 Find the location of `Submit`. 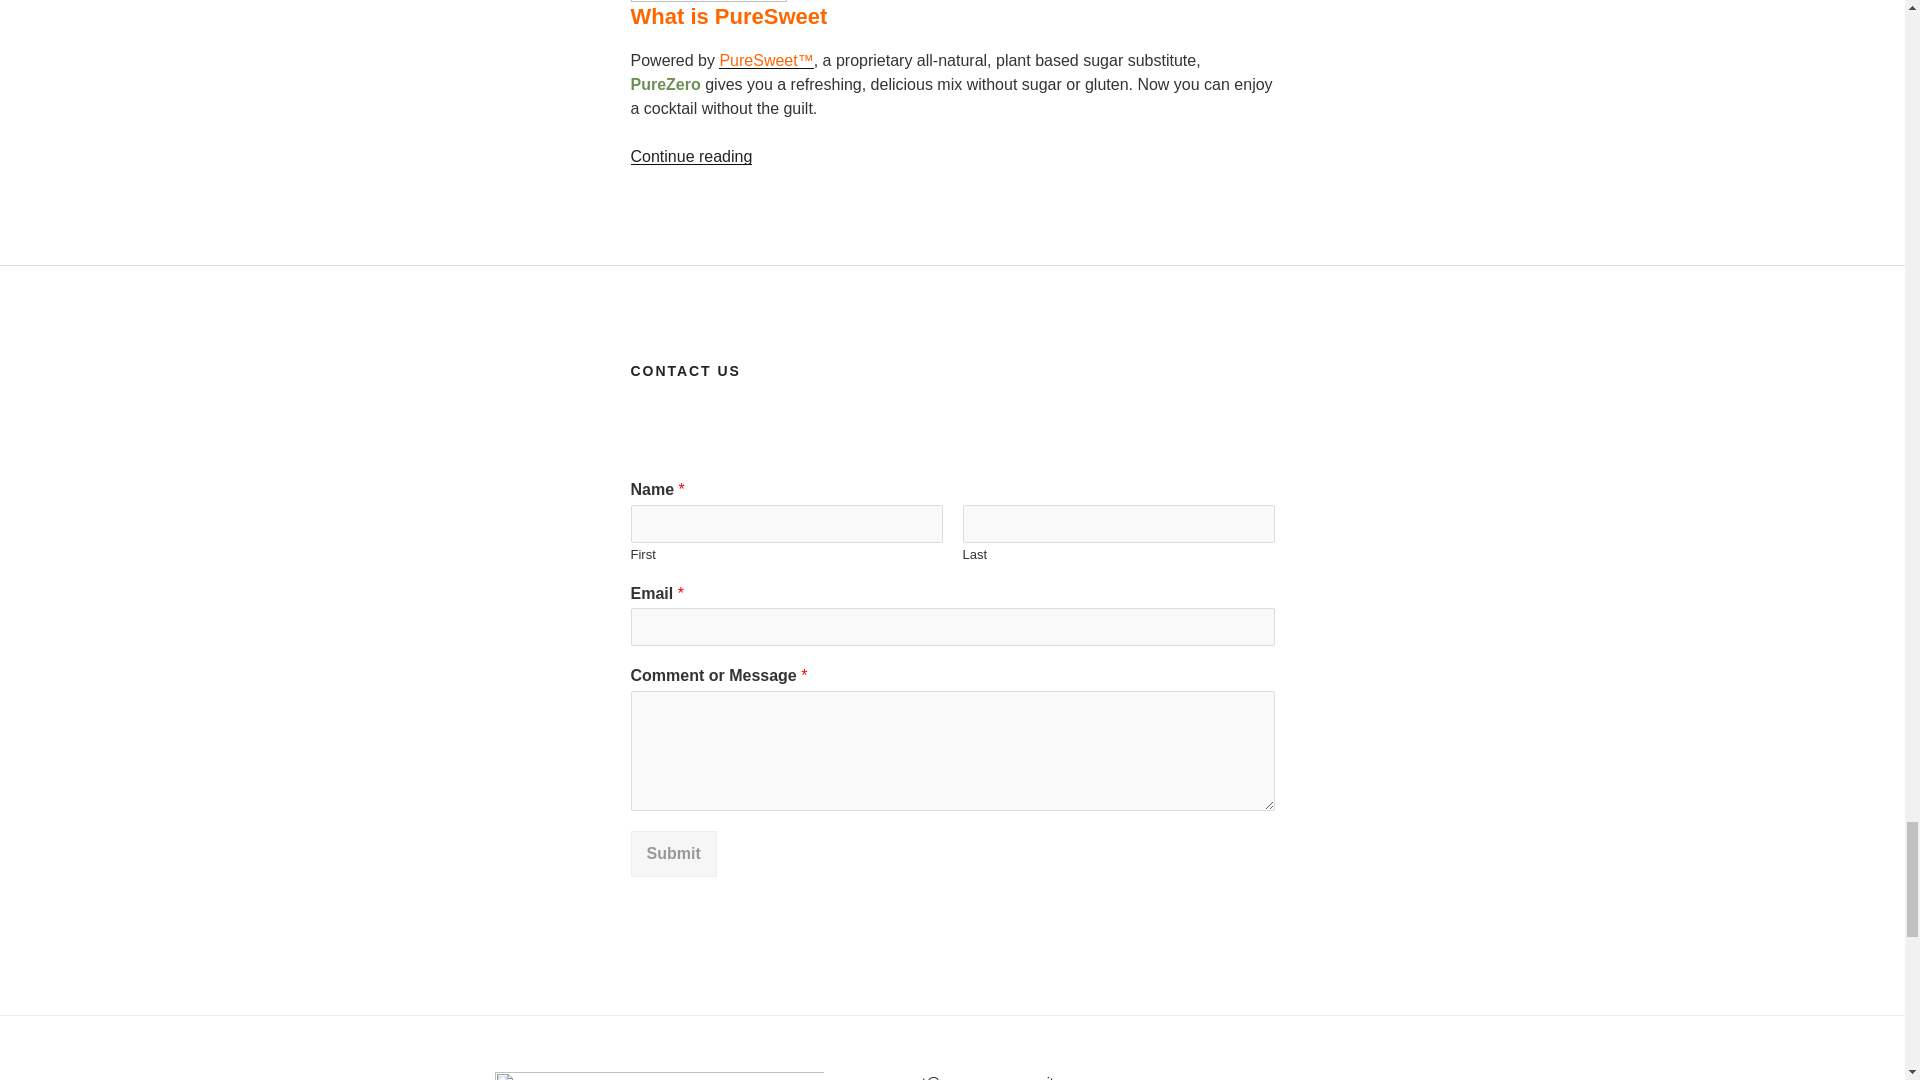

Submit is located at coordinates (672, 853).